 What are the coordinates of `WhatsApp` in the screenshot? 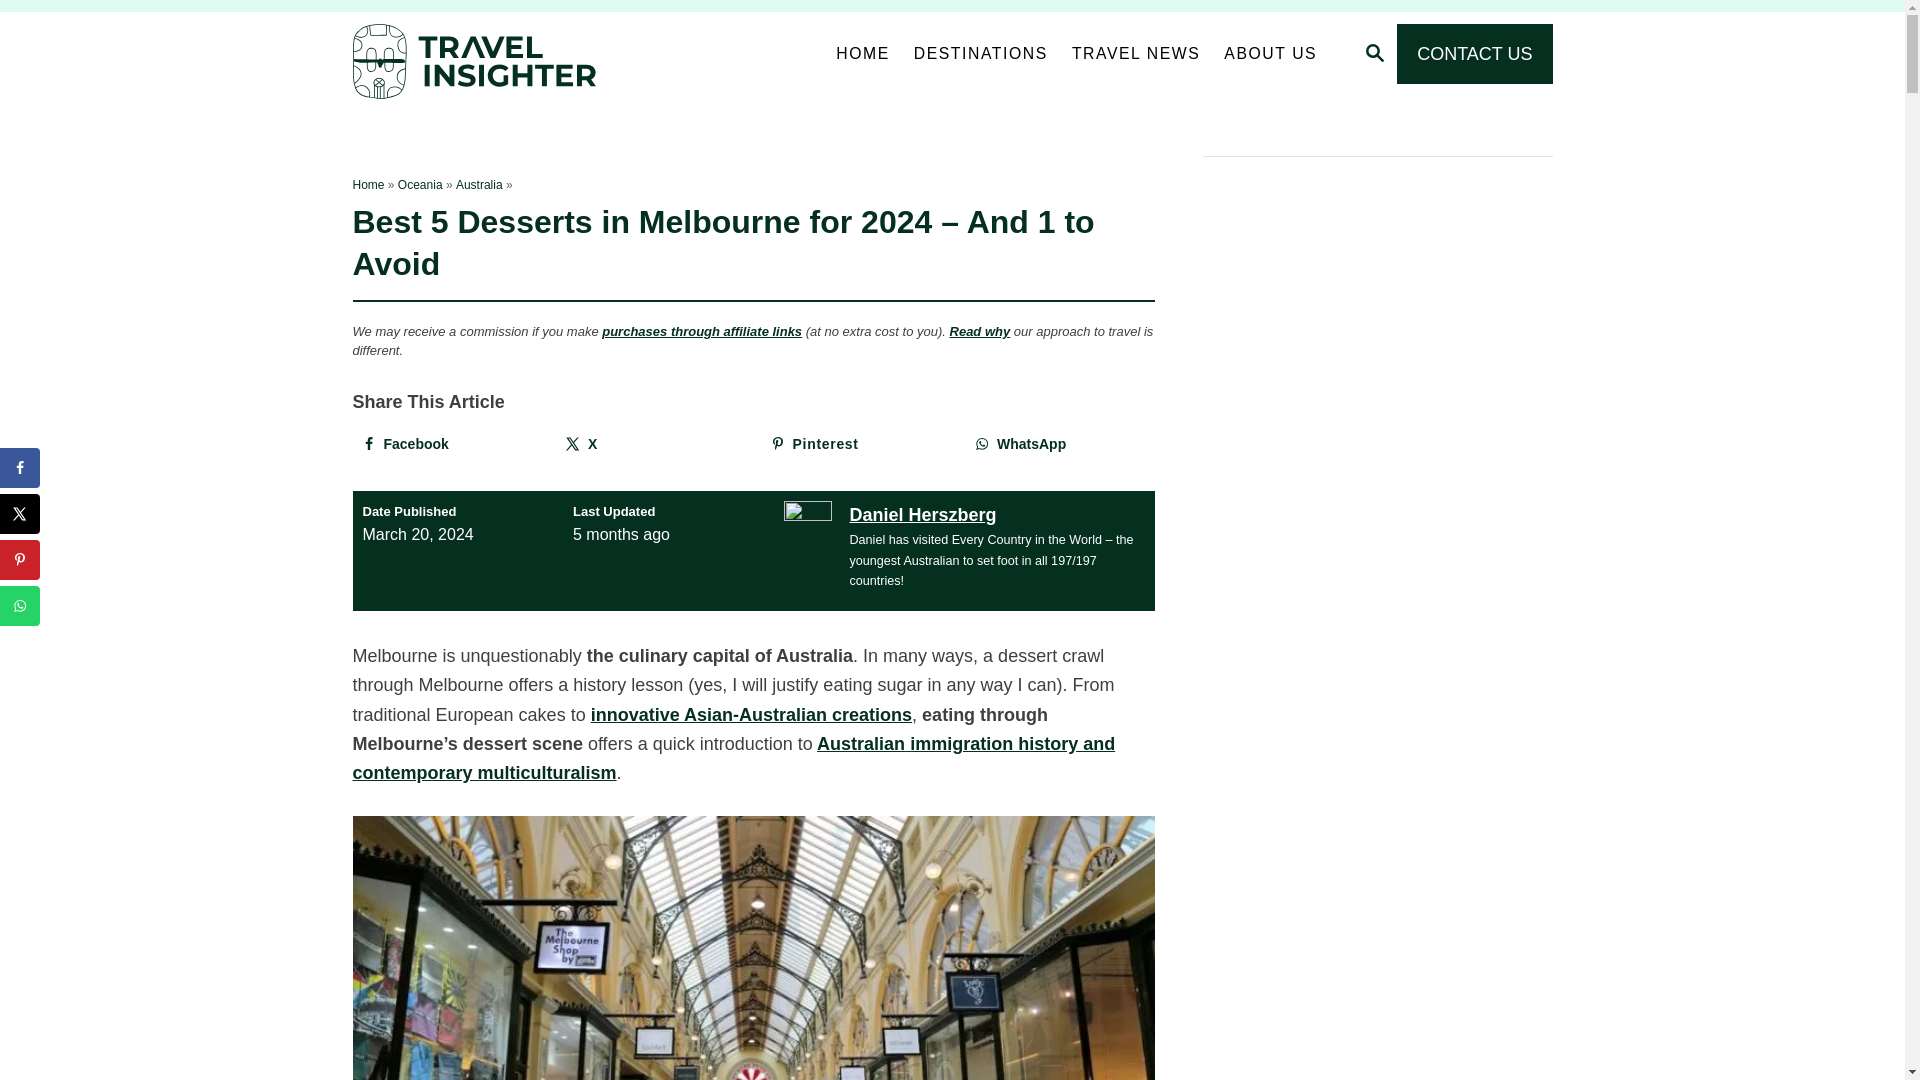 It's located at (1059, 444).